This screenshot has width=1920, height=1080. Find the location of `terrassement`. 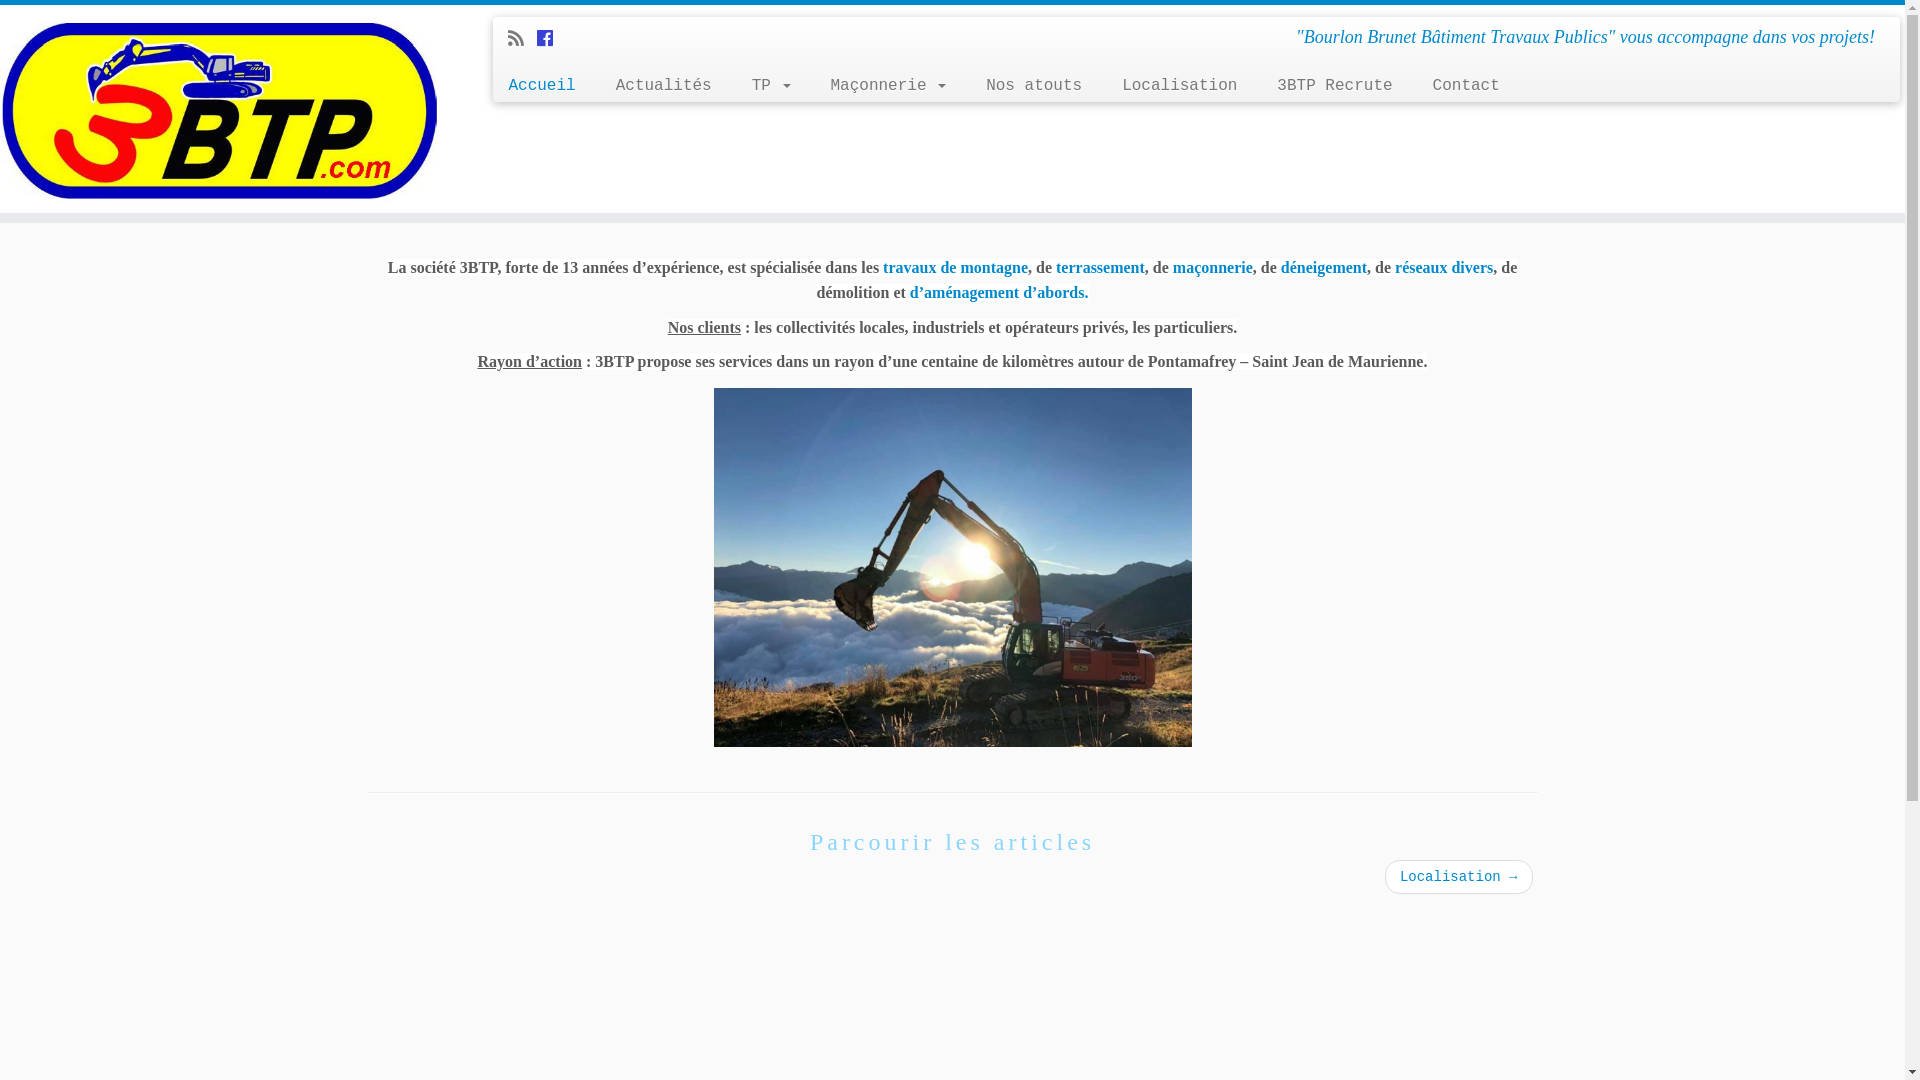

terrassement is located at coordinates (1100, 268).